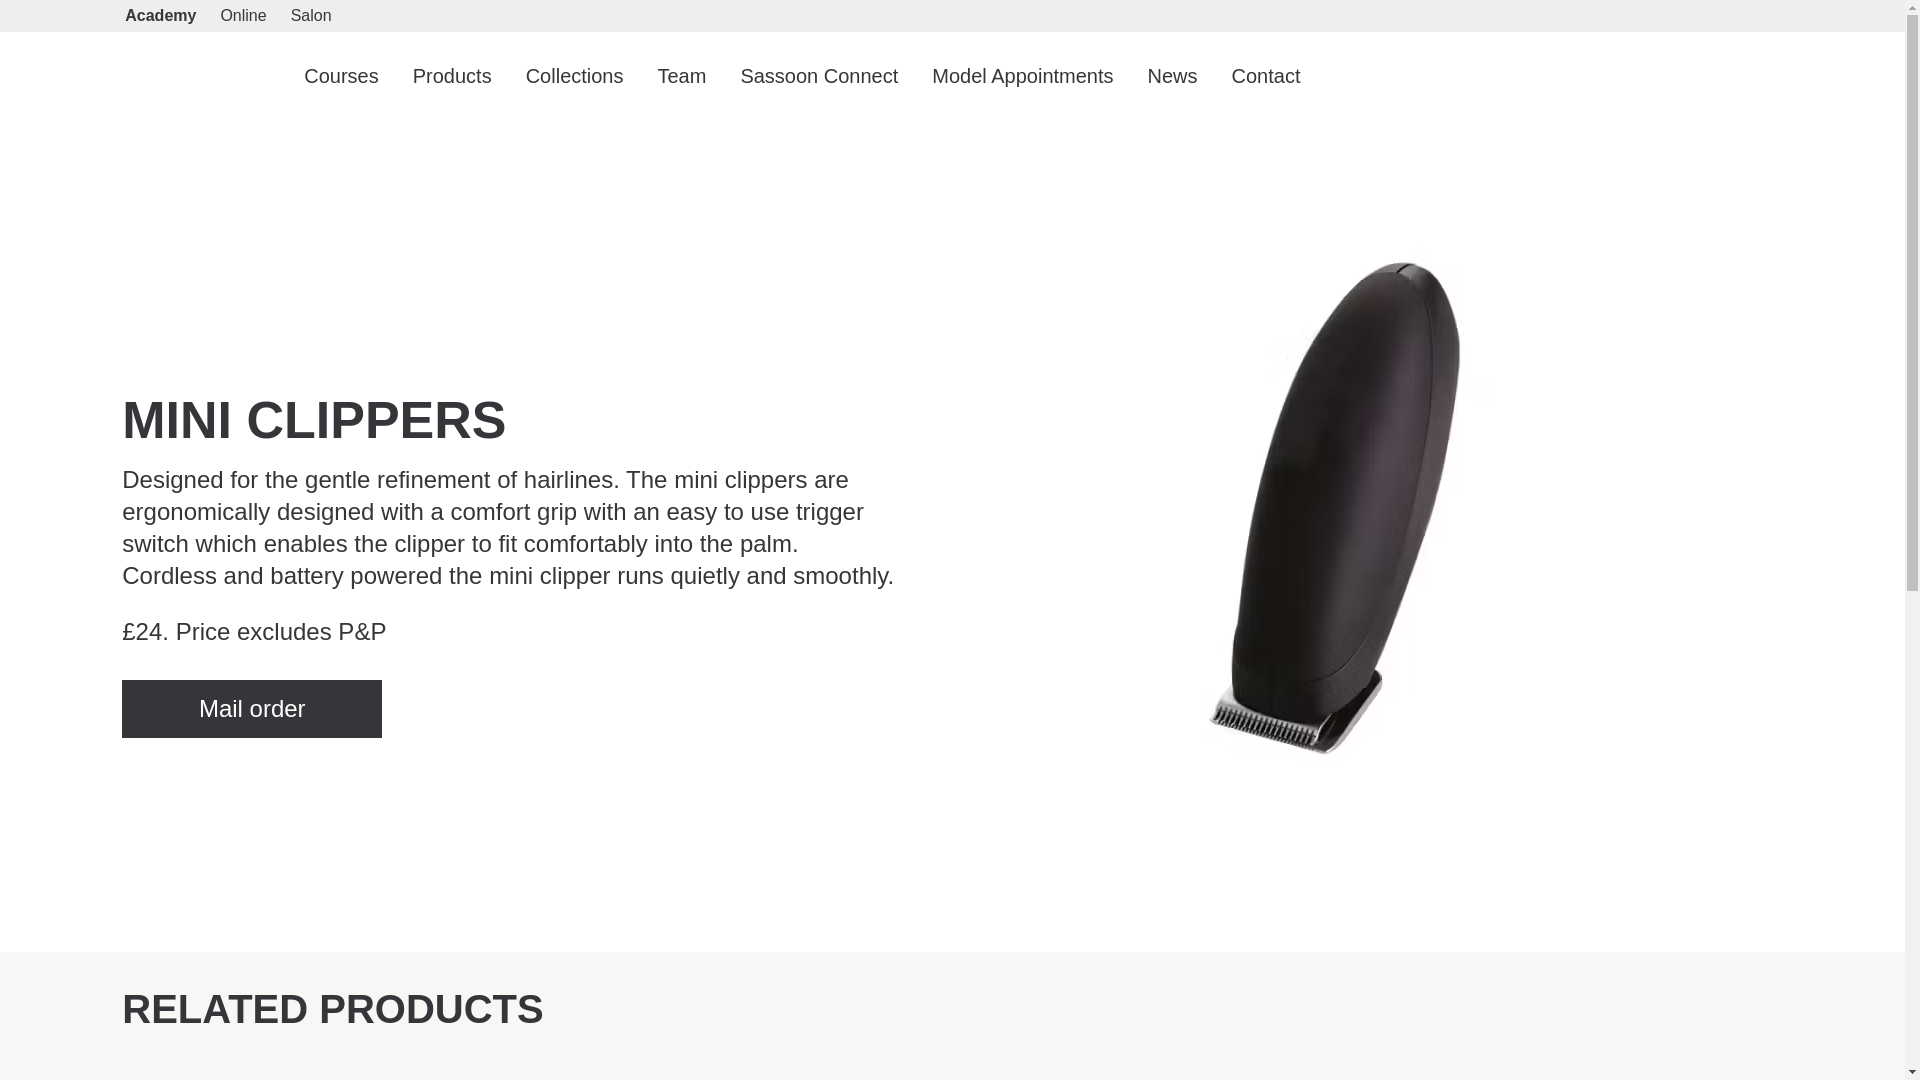 This screenshot has width=1920, height=1080. Describe the element at coordinates (160, 16) in the screenshot. I see `Academy` at that location.